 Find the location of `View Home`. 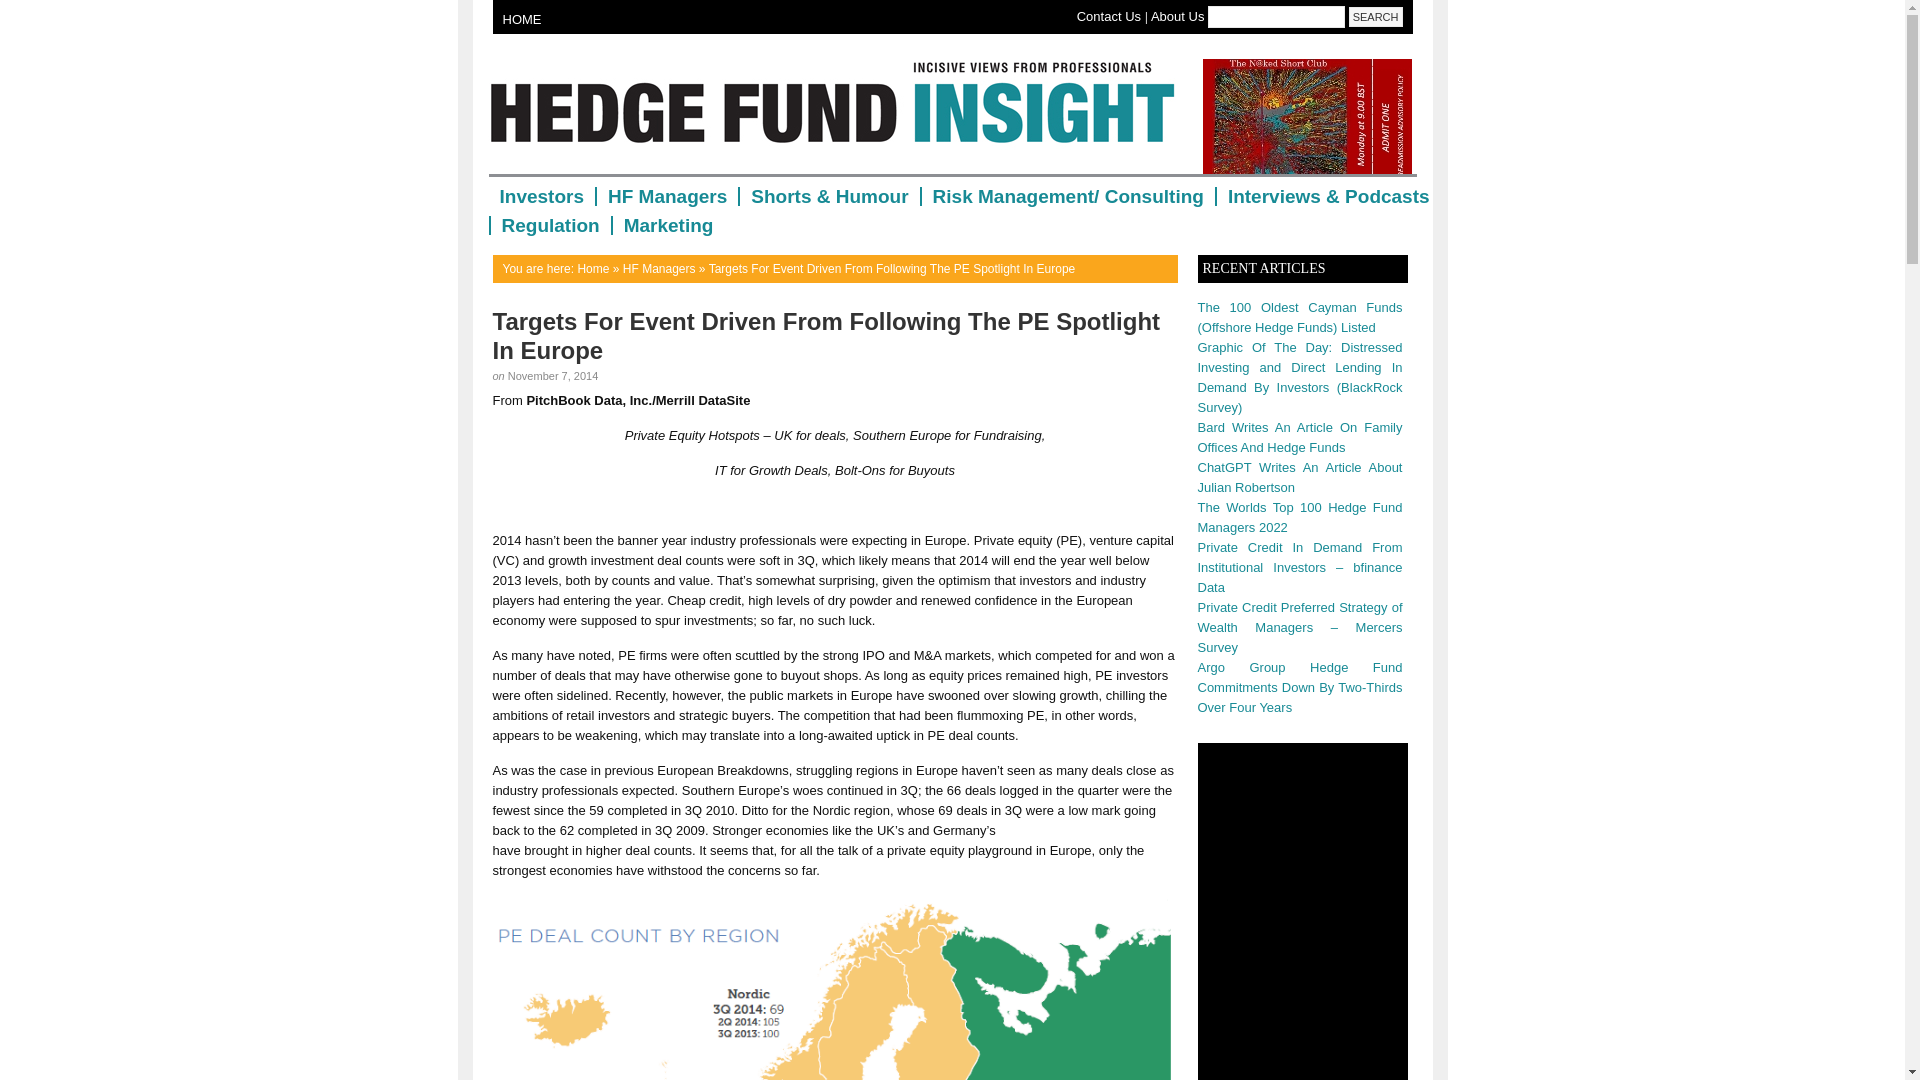

View Home is located at coordinates (592, 269).